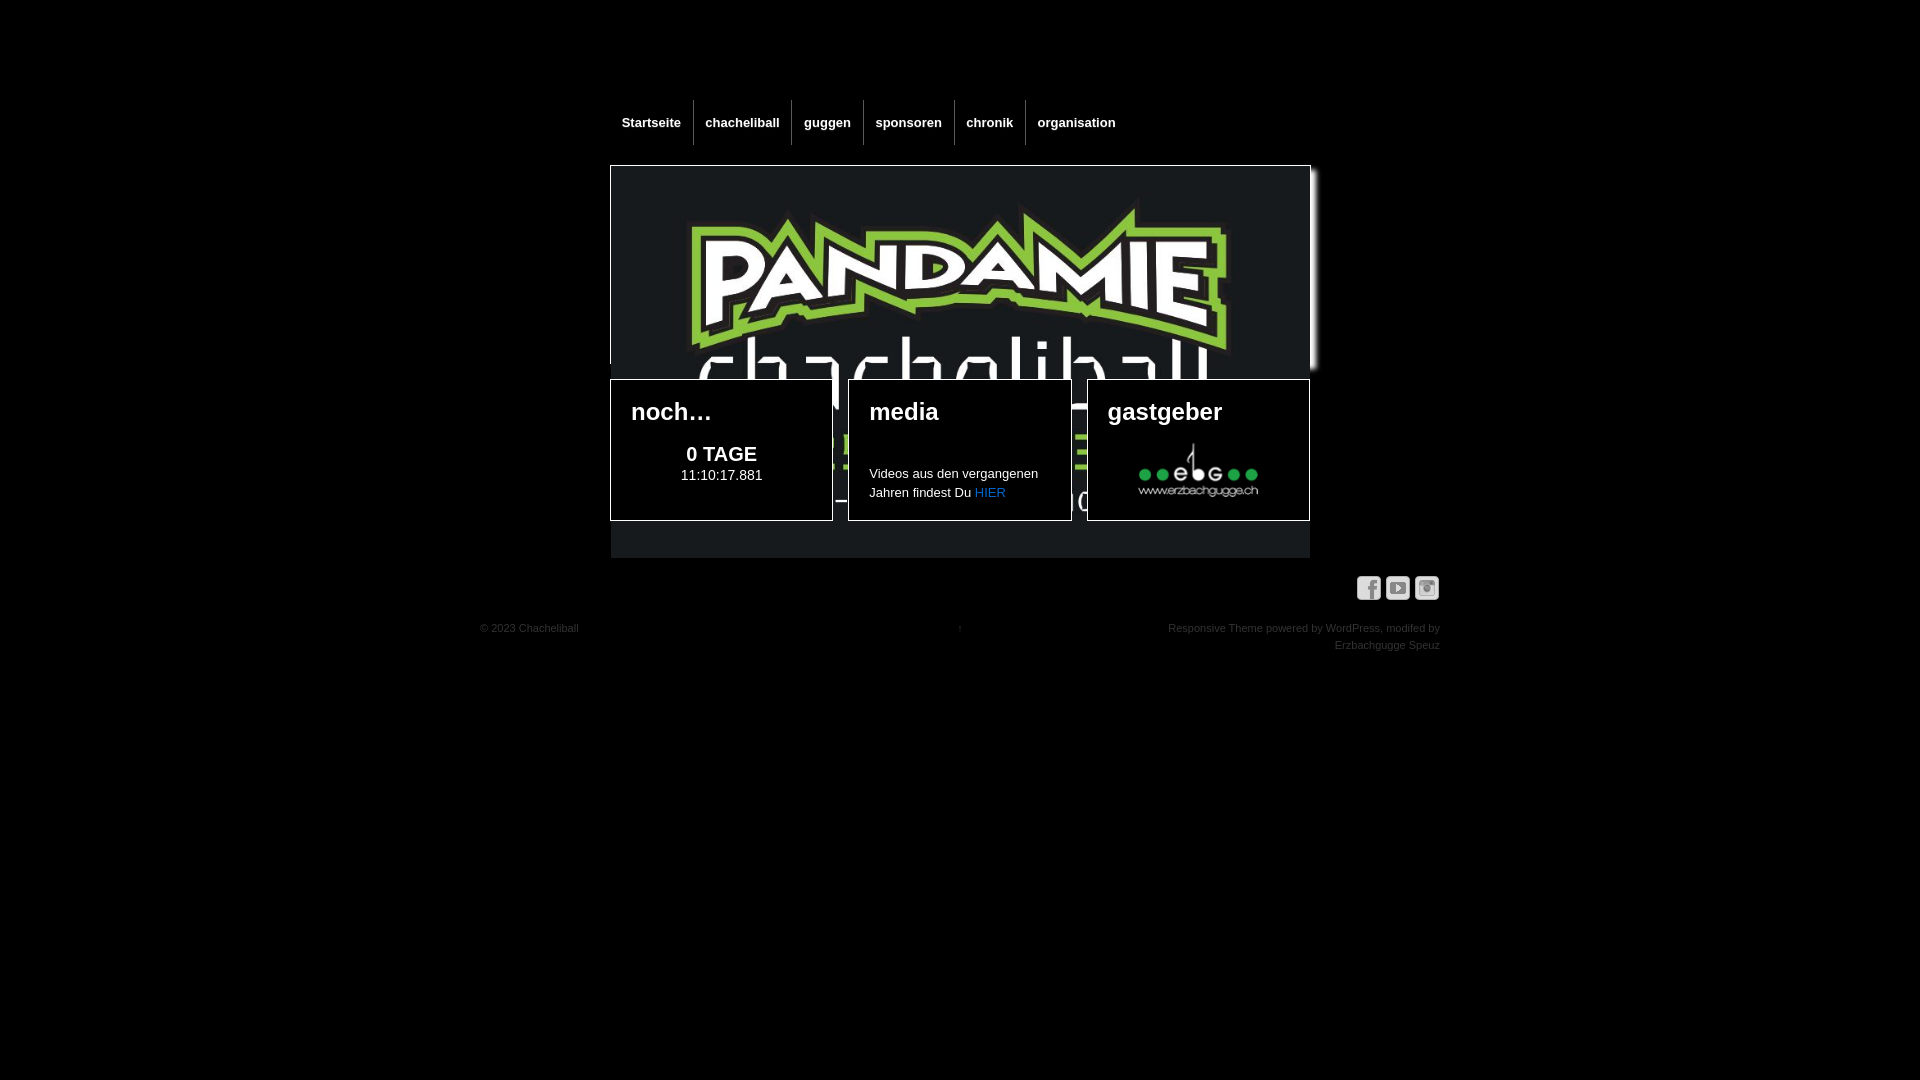 The height and width of the screenshot is (1080, 1920). What do you see at coordinates (742, 122) in the screenshot?
I see `chacheliball` at bounding box center [742, 122].